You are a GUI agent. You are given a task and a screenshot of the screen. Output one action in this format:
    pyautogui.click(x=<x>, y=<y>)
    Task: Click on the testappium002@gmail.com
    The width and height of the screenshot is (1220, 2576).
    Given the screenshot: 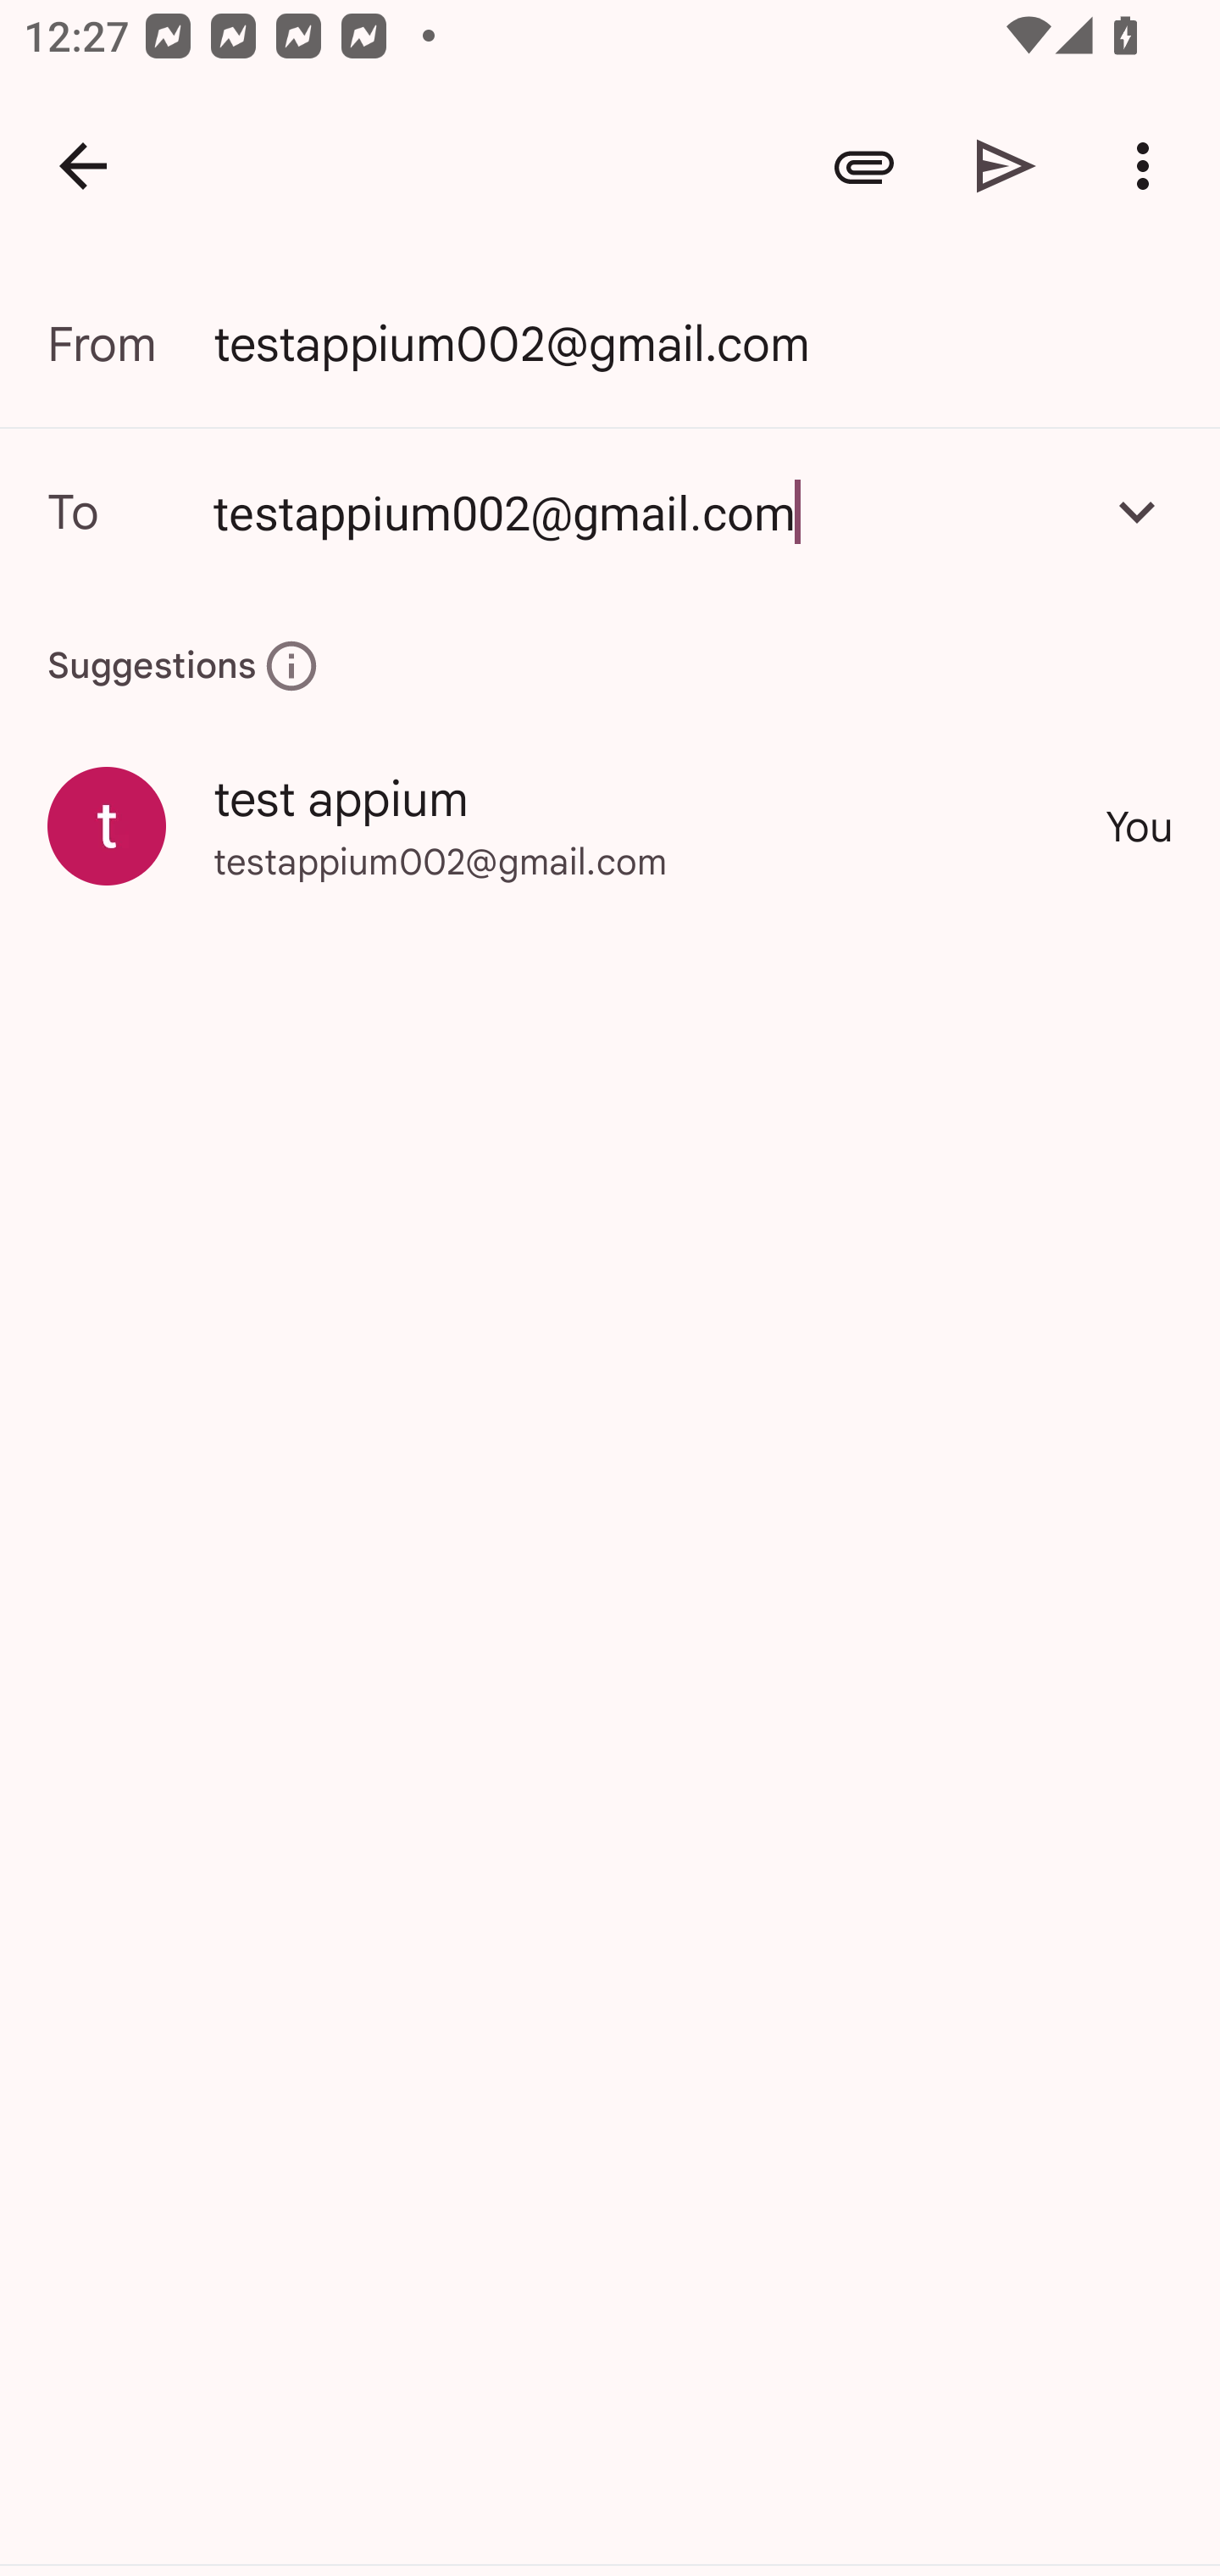 What is the action you would take?
    pyautogui.click(x=645, y=511)
    